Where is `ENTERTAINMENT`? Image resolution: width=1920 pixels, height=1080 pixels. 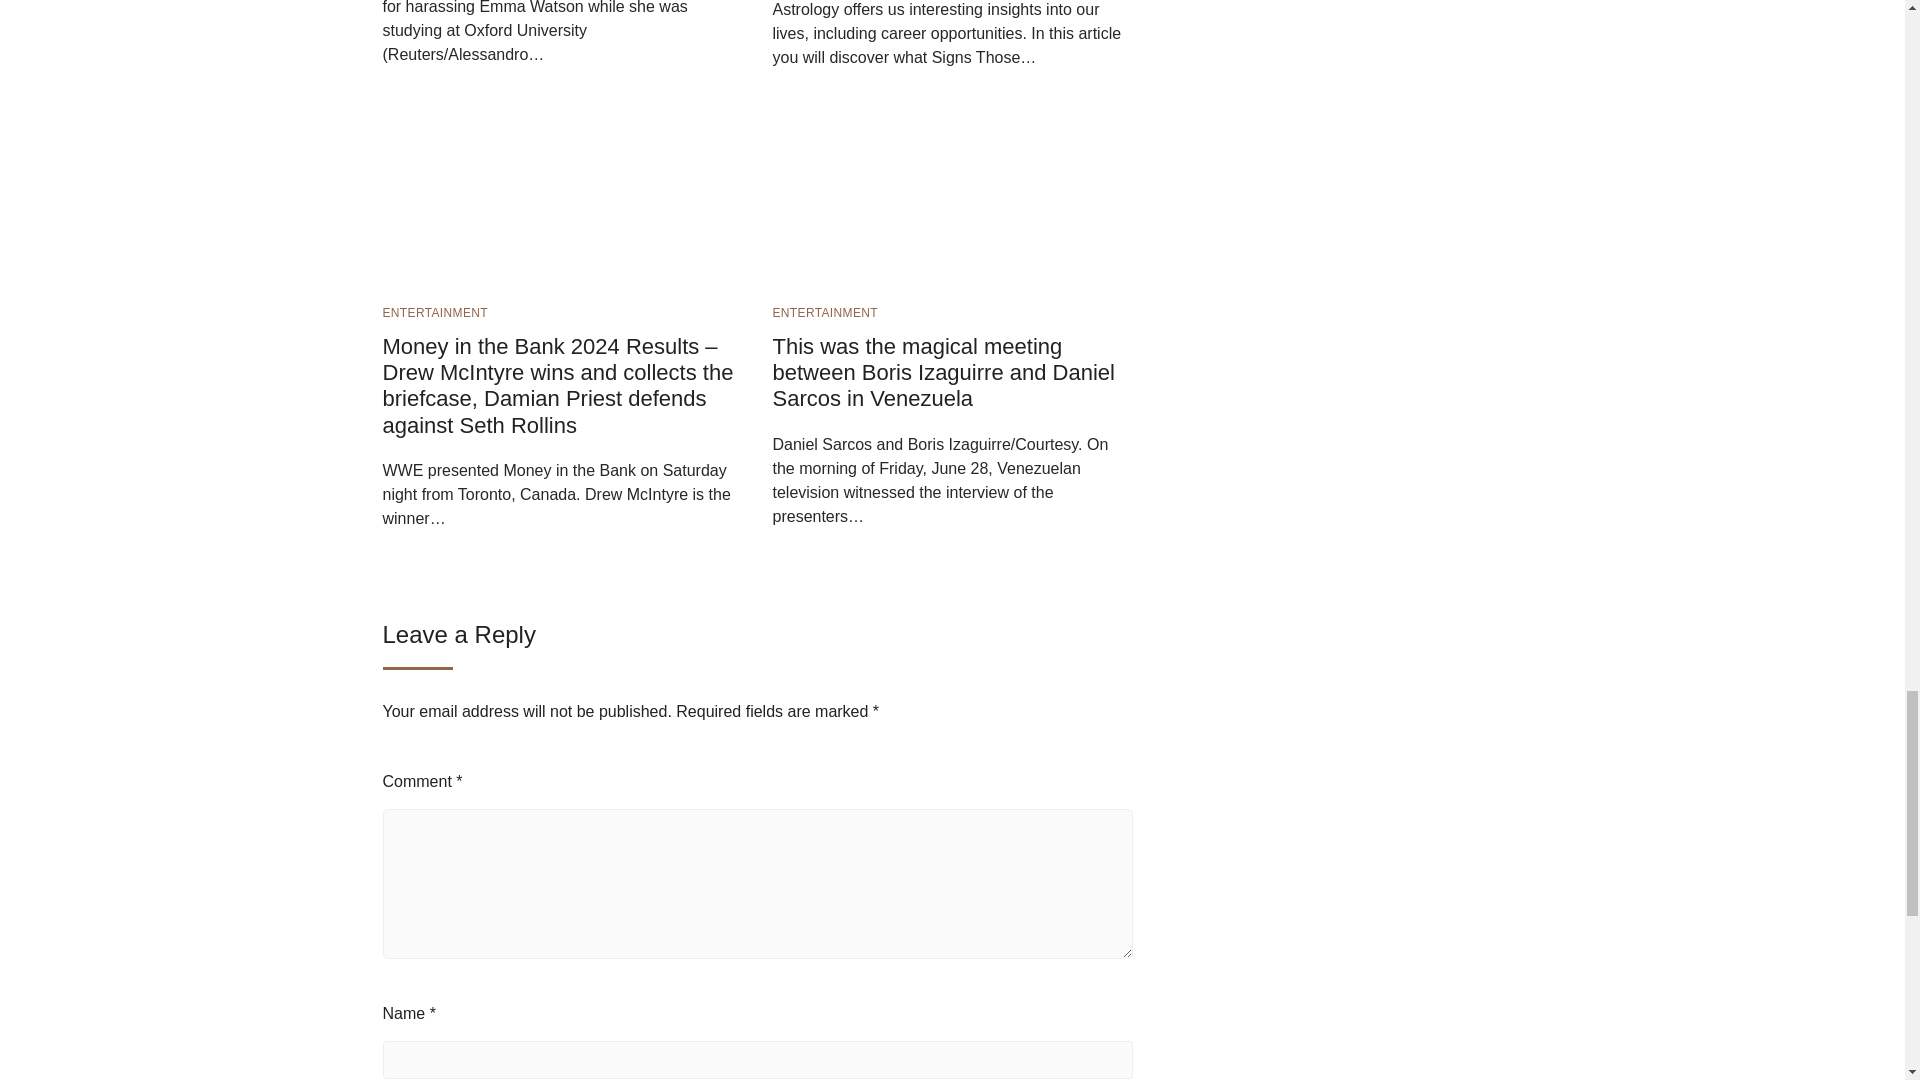
ENTERTAINMENT is located at coordinates (434, 312).